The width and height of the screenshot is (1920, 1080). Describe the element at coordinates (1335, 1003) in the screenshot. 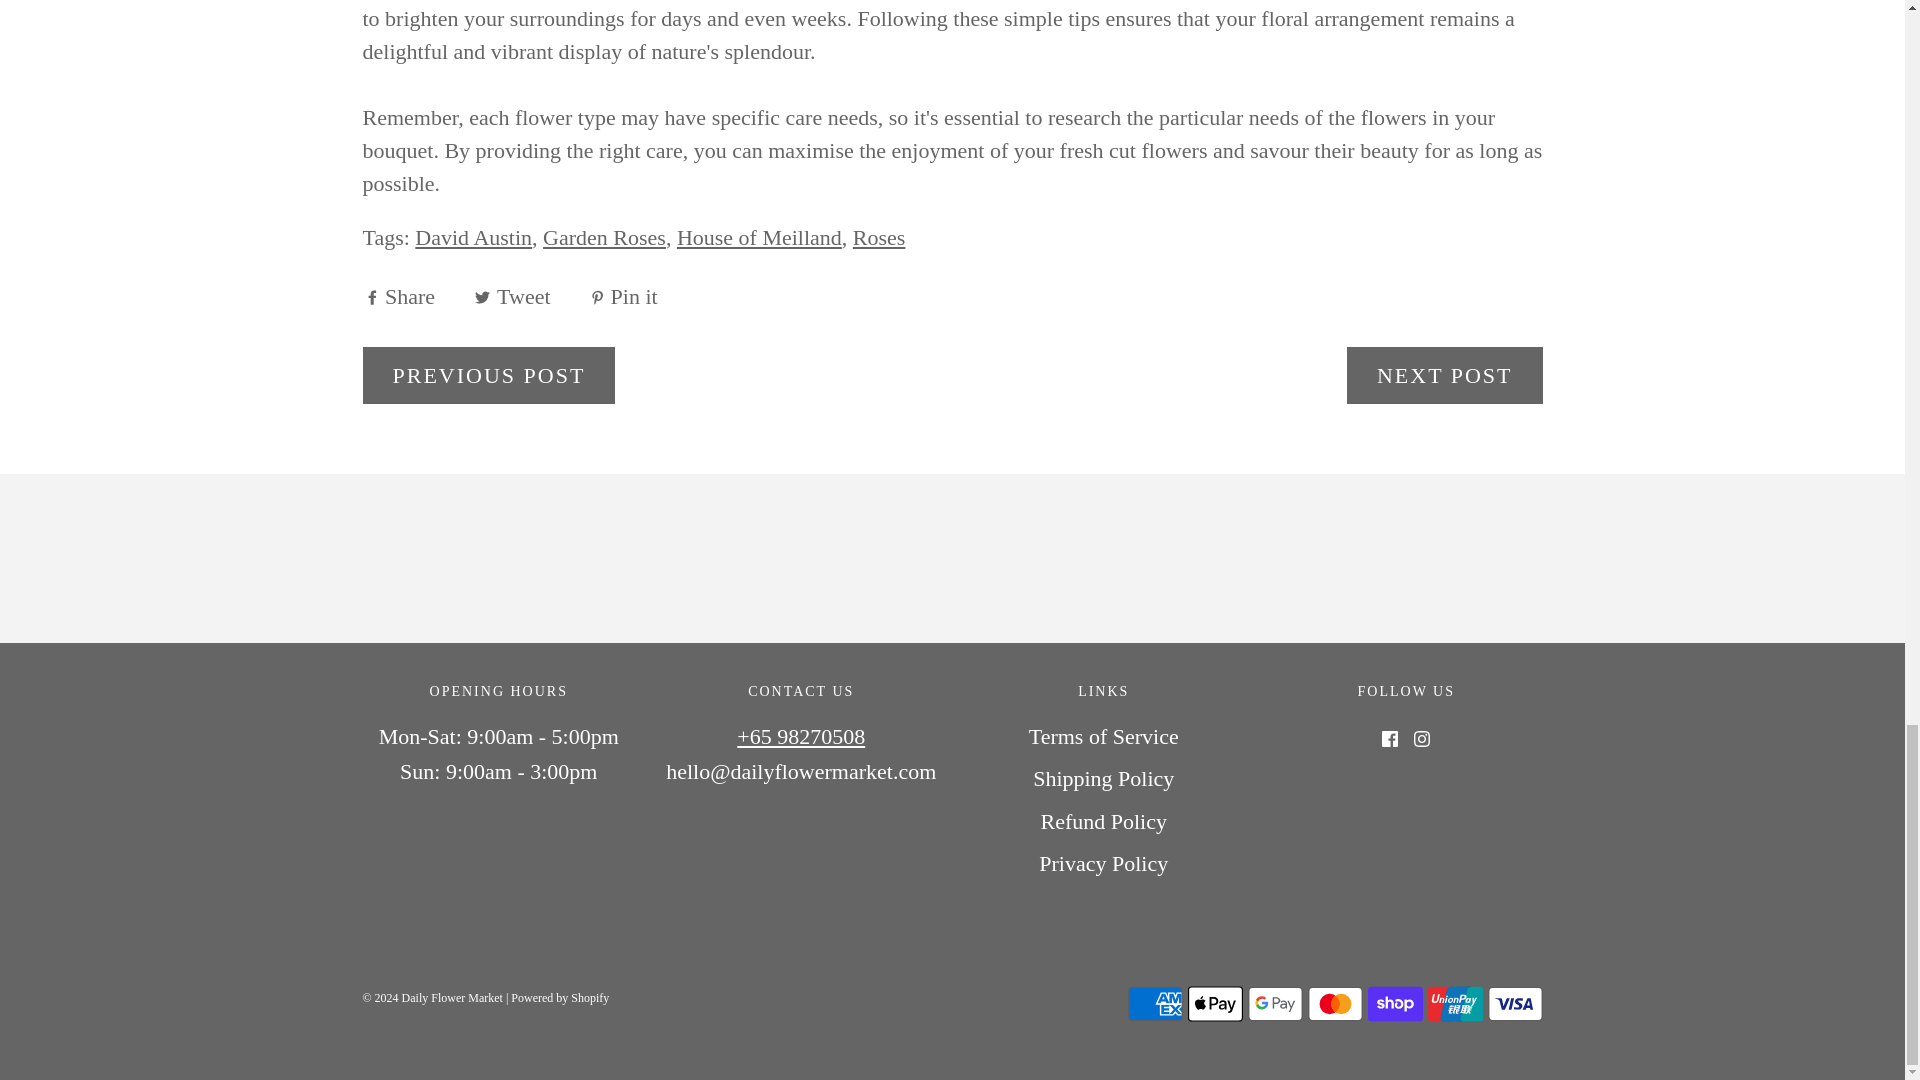

I see `Mastercard` at that location.